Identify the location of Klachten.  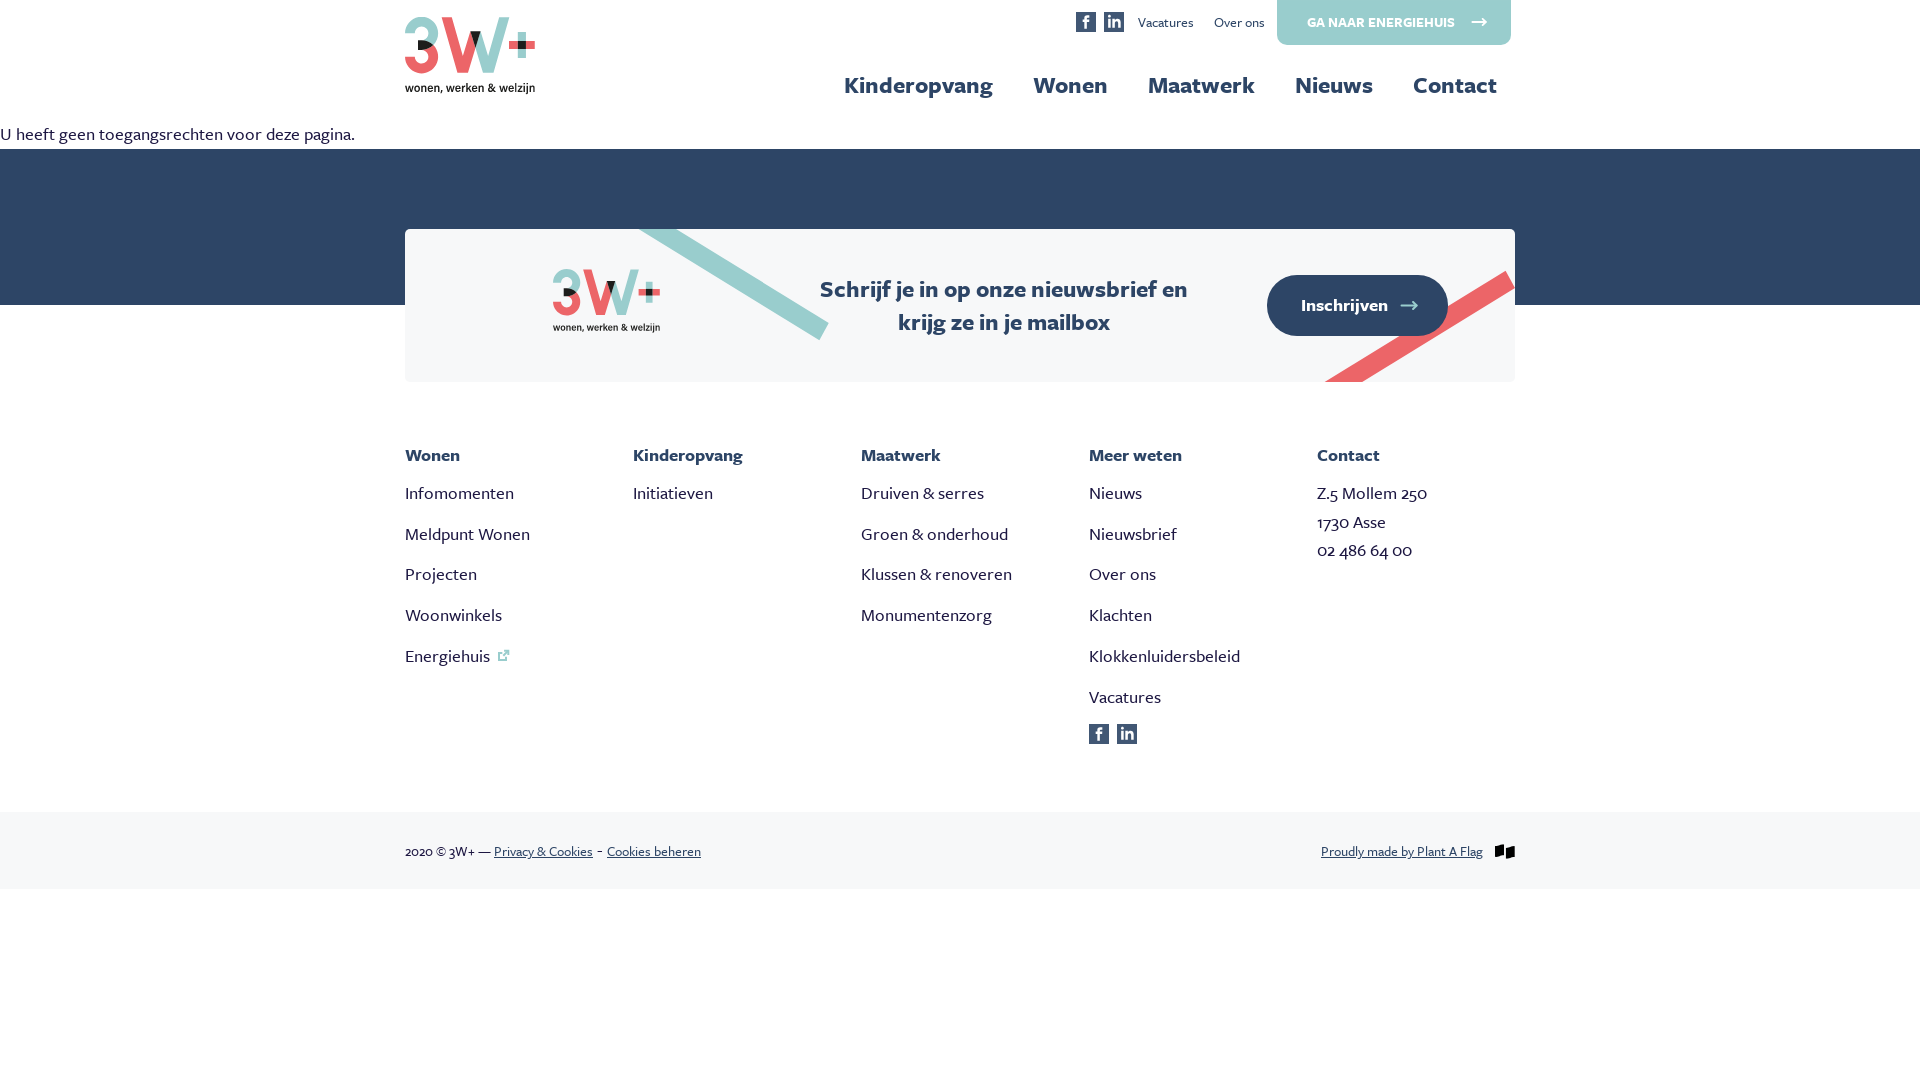
(1120, 614).